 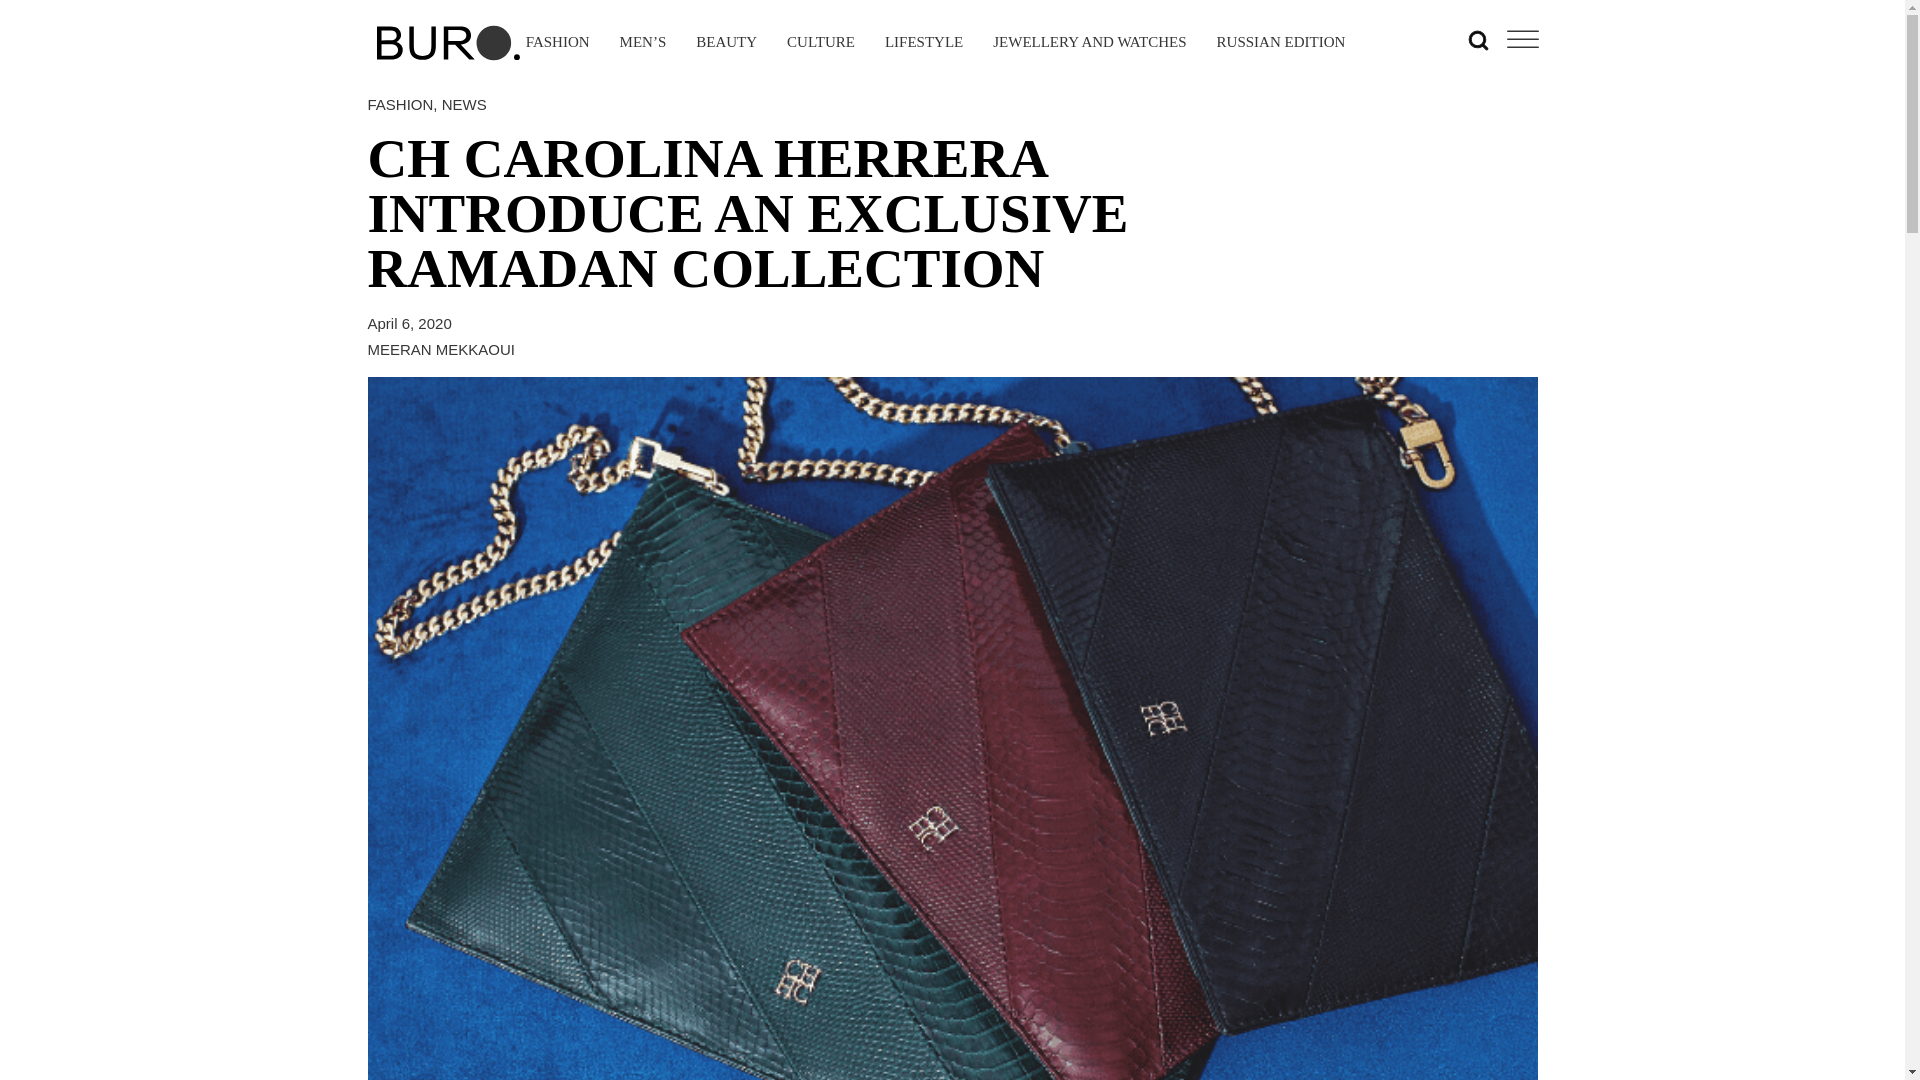 What do you see at coordinates (442, 348) in the screenshot?
I see `MEERAN MEKKAOUI` at bounding box center [442, 348].